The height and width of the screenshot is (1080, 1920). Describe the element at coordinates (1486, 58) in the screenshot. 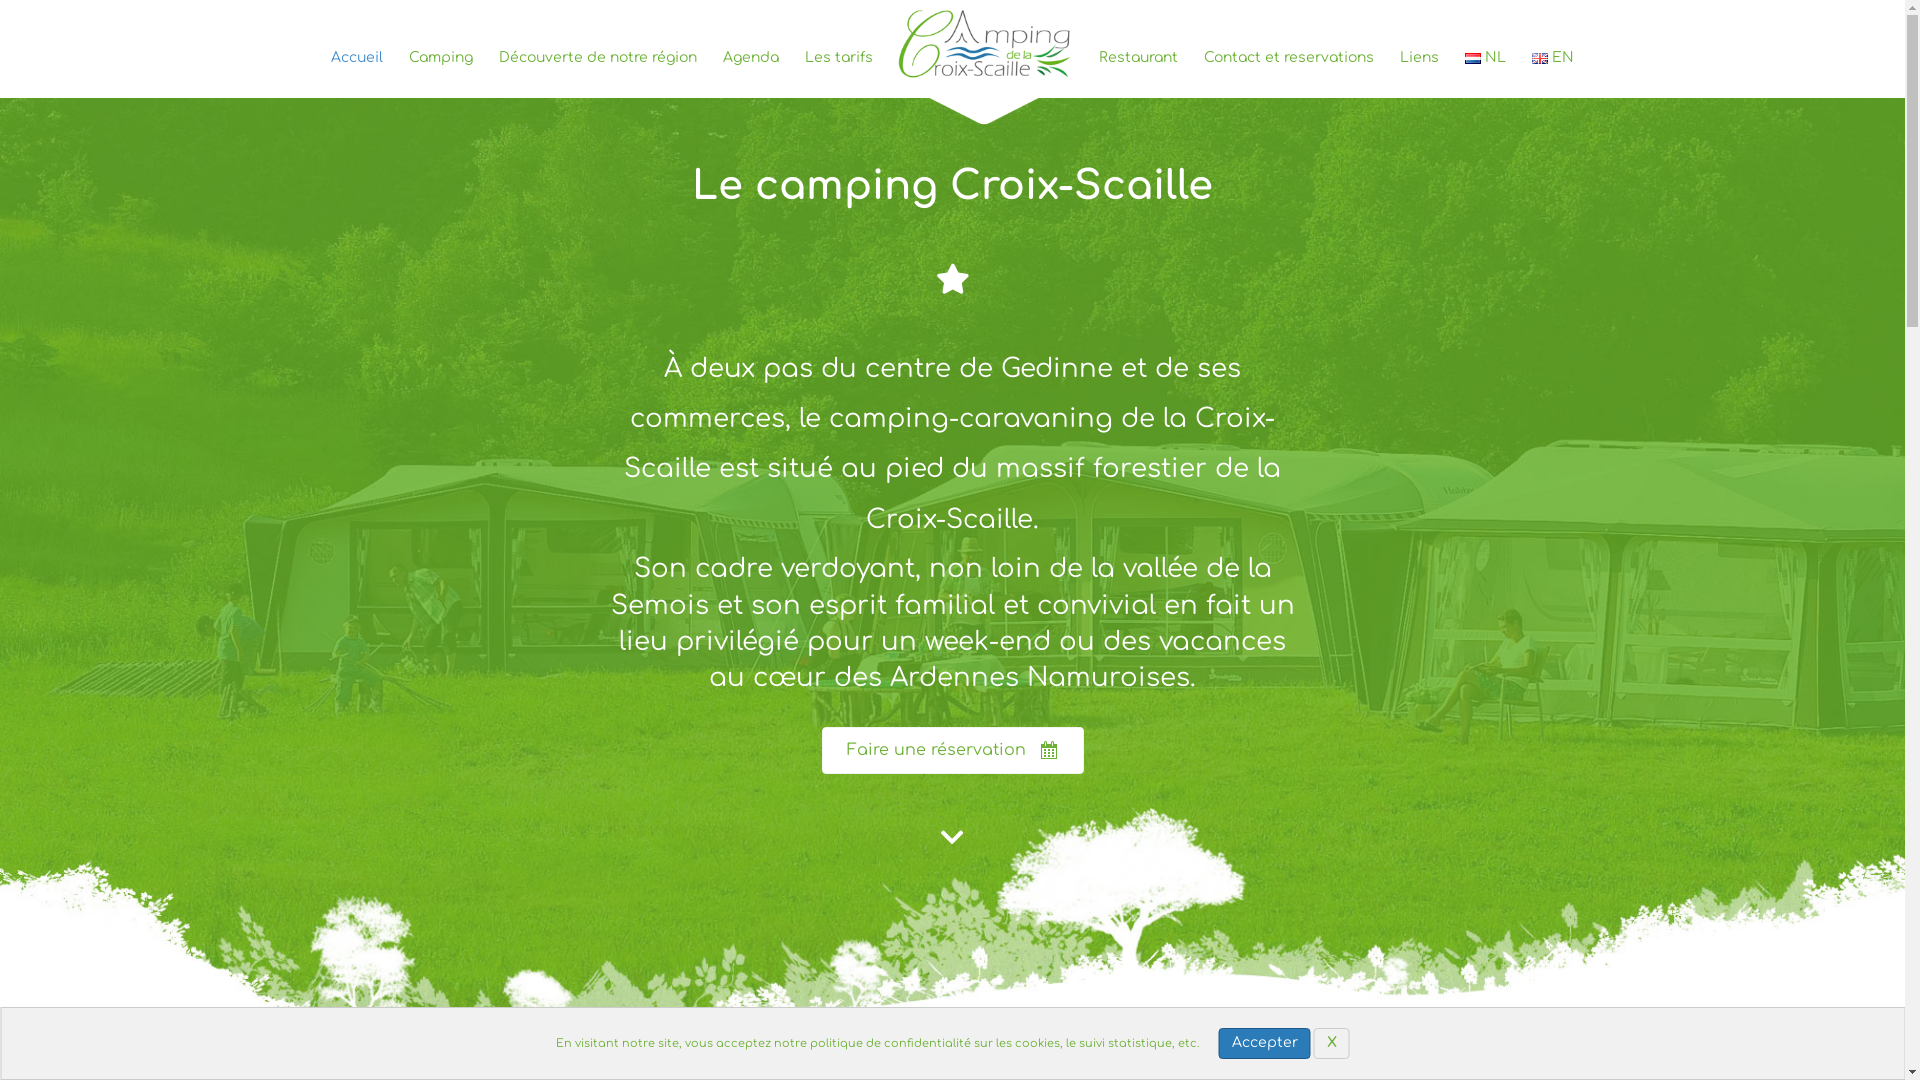

I see `NL` at that location.